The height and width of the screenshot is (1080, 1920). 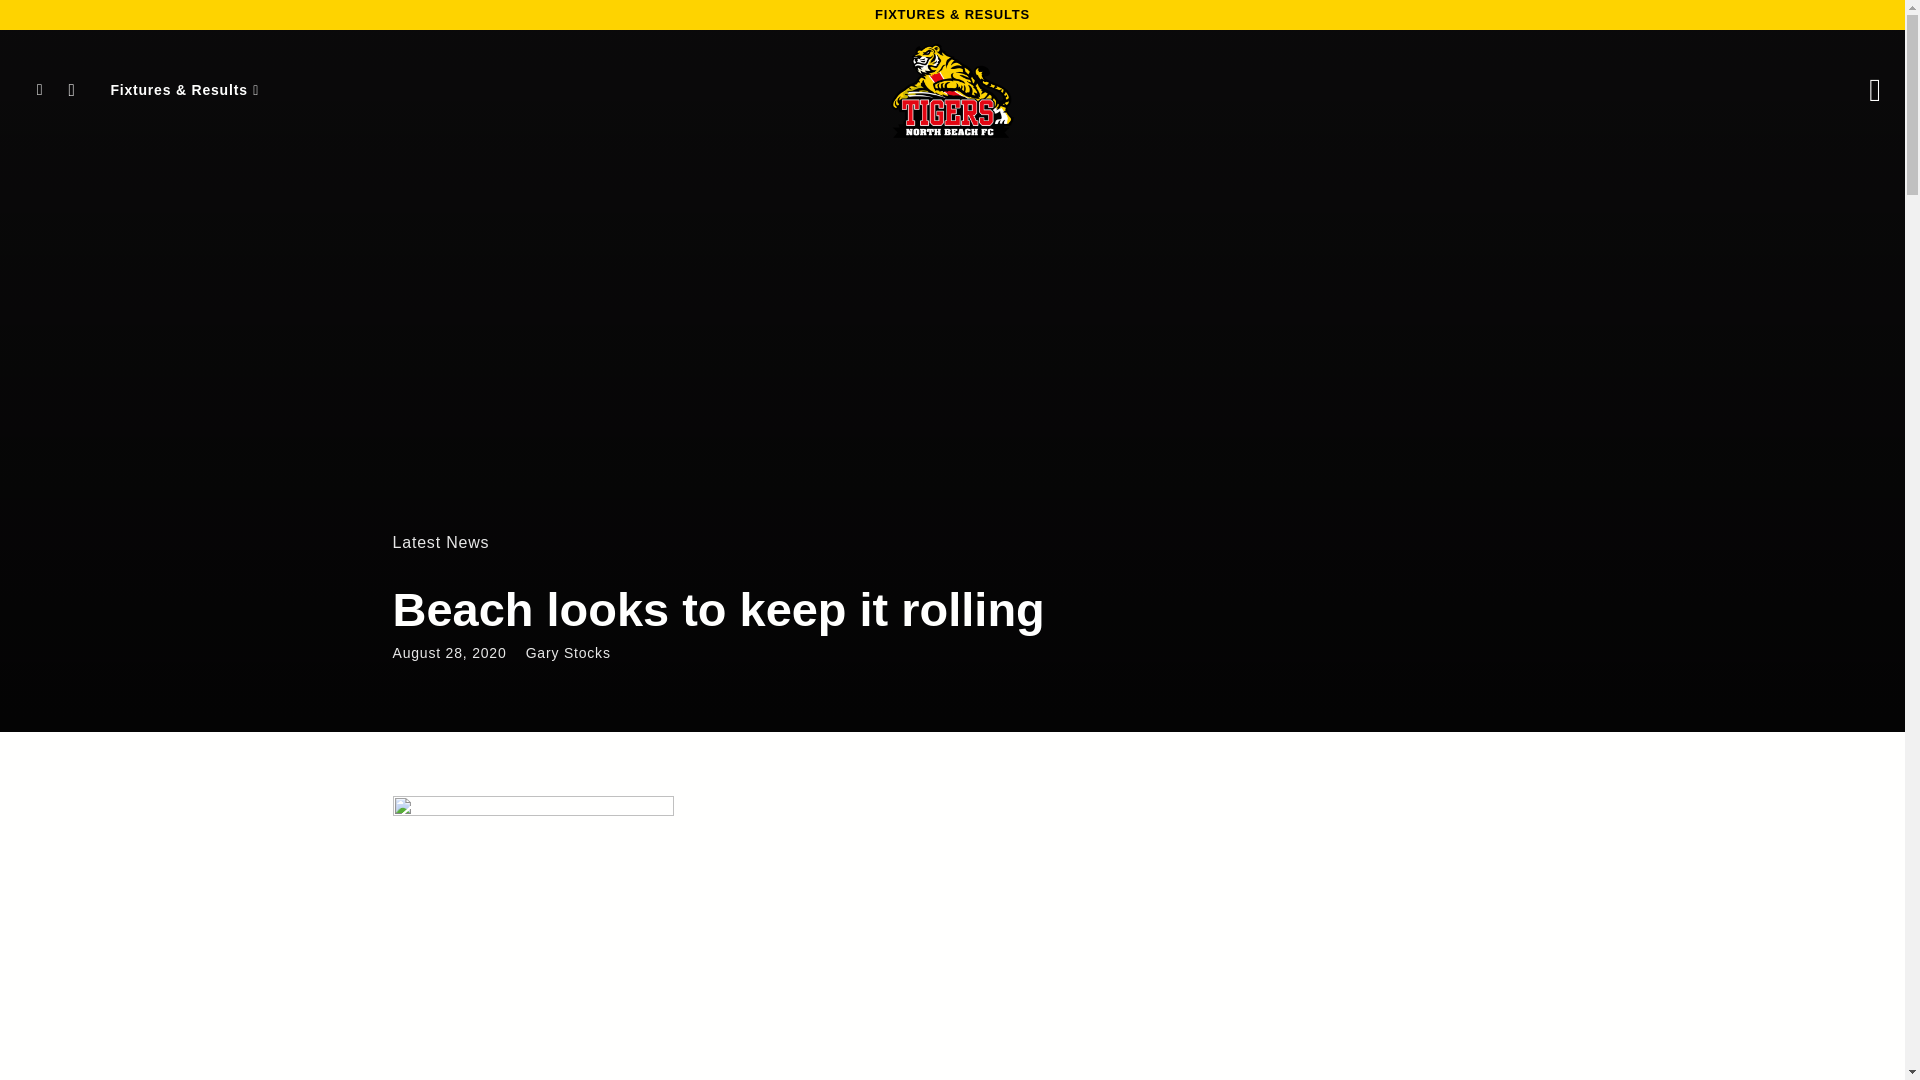 I want to click on Facebook, so click(x=39, y=90).